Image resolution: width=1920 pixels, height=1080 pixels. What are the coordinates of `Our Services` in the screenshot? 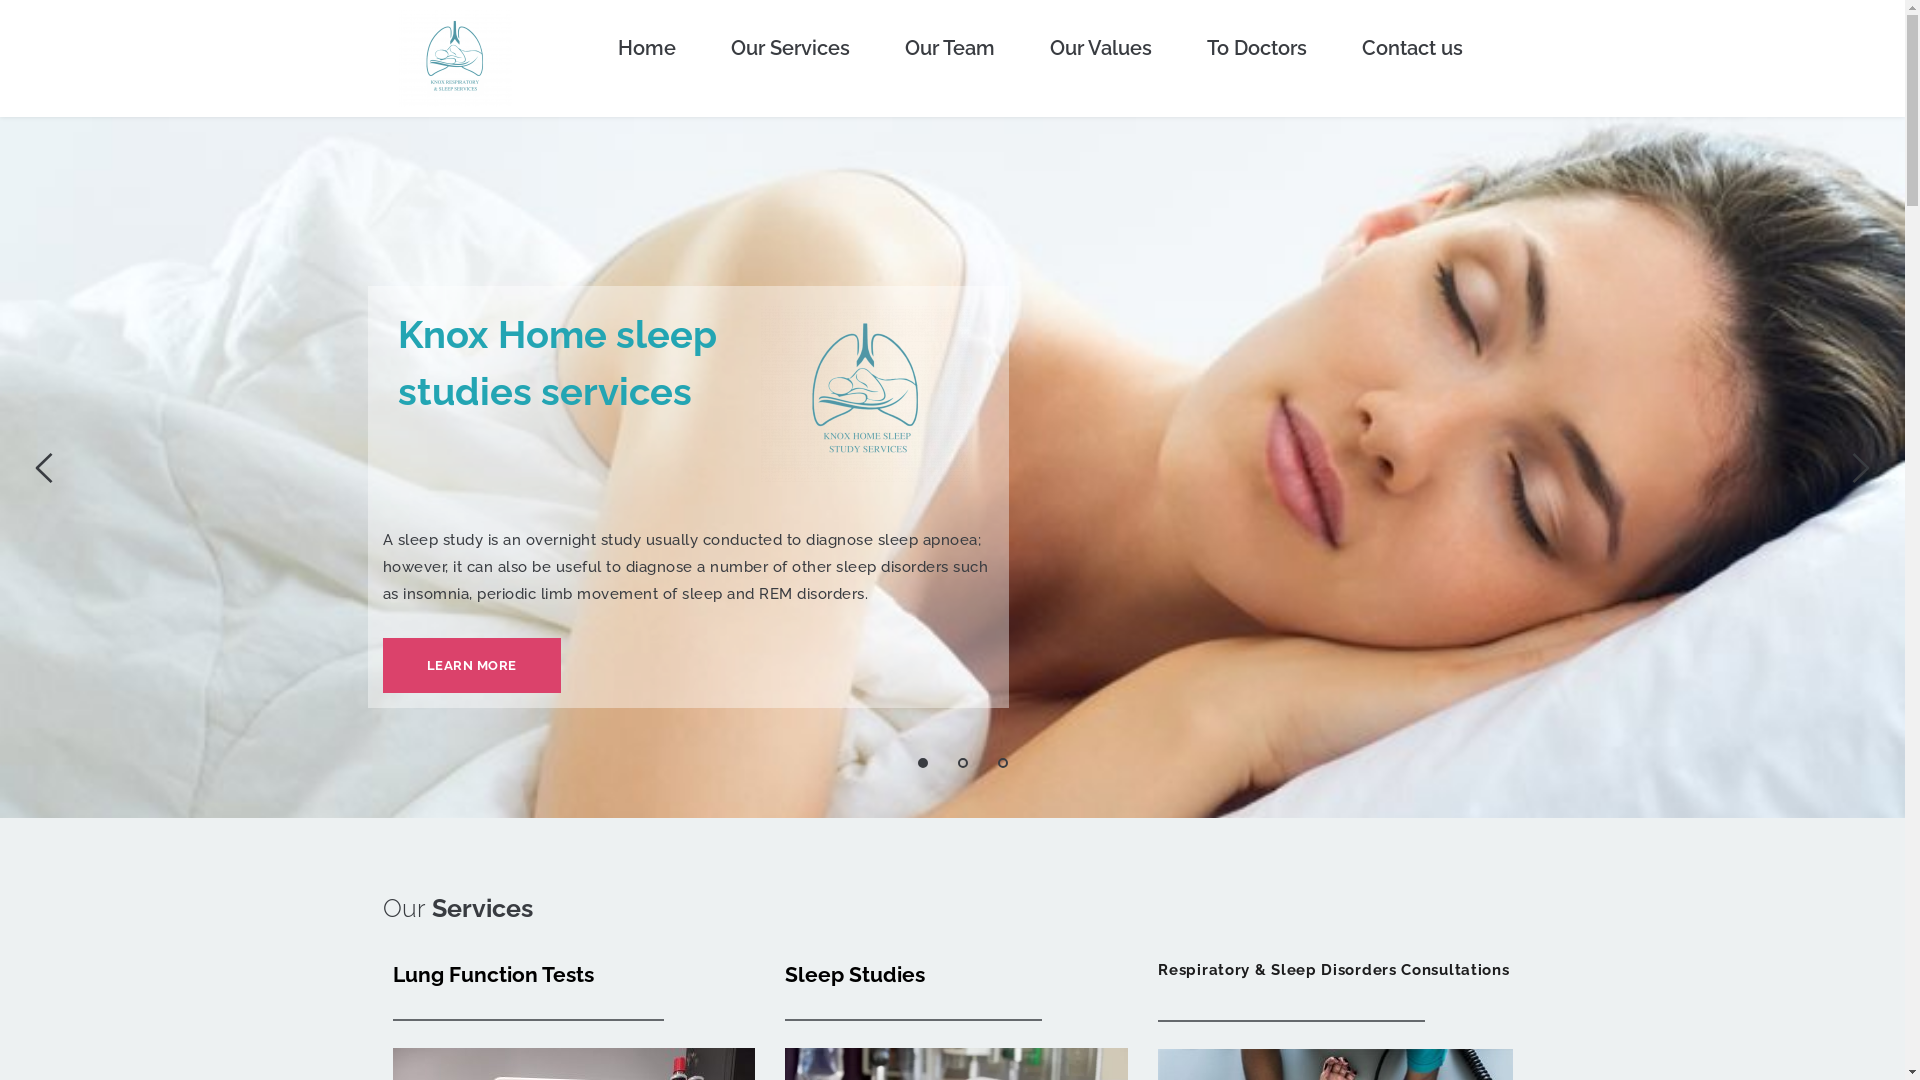 It's located at (790, 48).